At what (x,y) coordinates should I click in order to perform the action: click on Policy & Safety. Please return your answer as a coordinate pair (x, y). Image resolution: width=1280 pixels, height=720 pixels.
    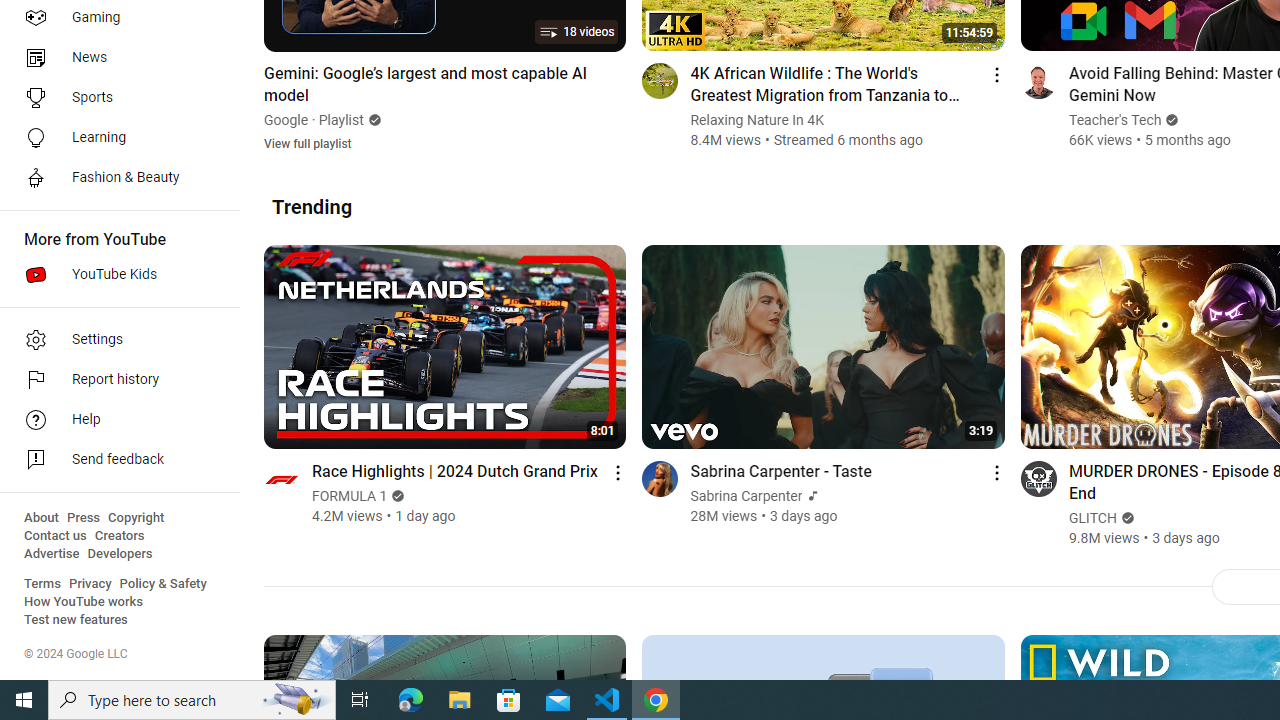
    Looking at the image, I should click on (163, 584).